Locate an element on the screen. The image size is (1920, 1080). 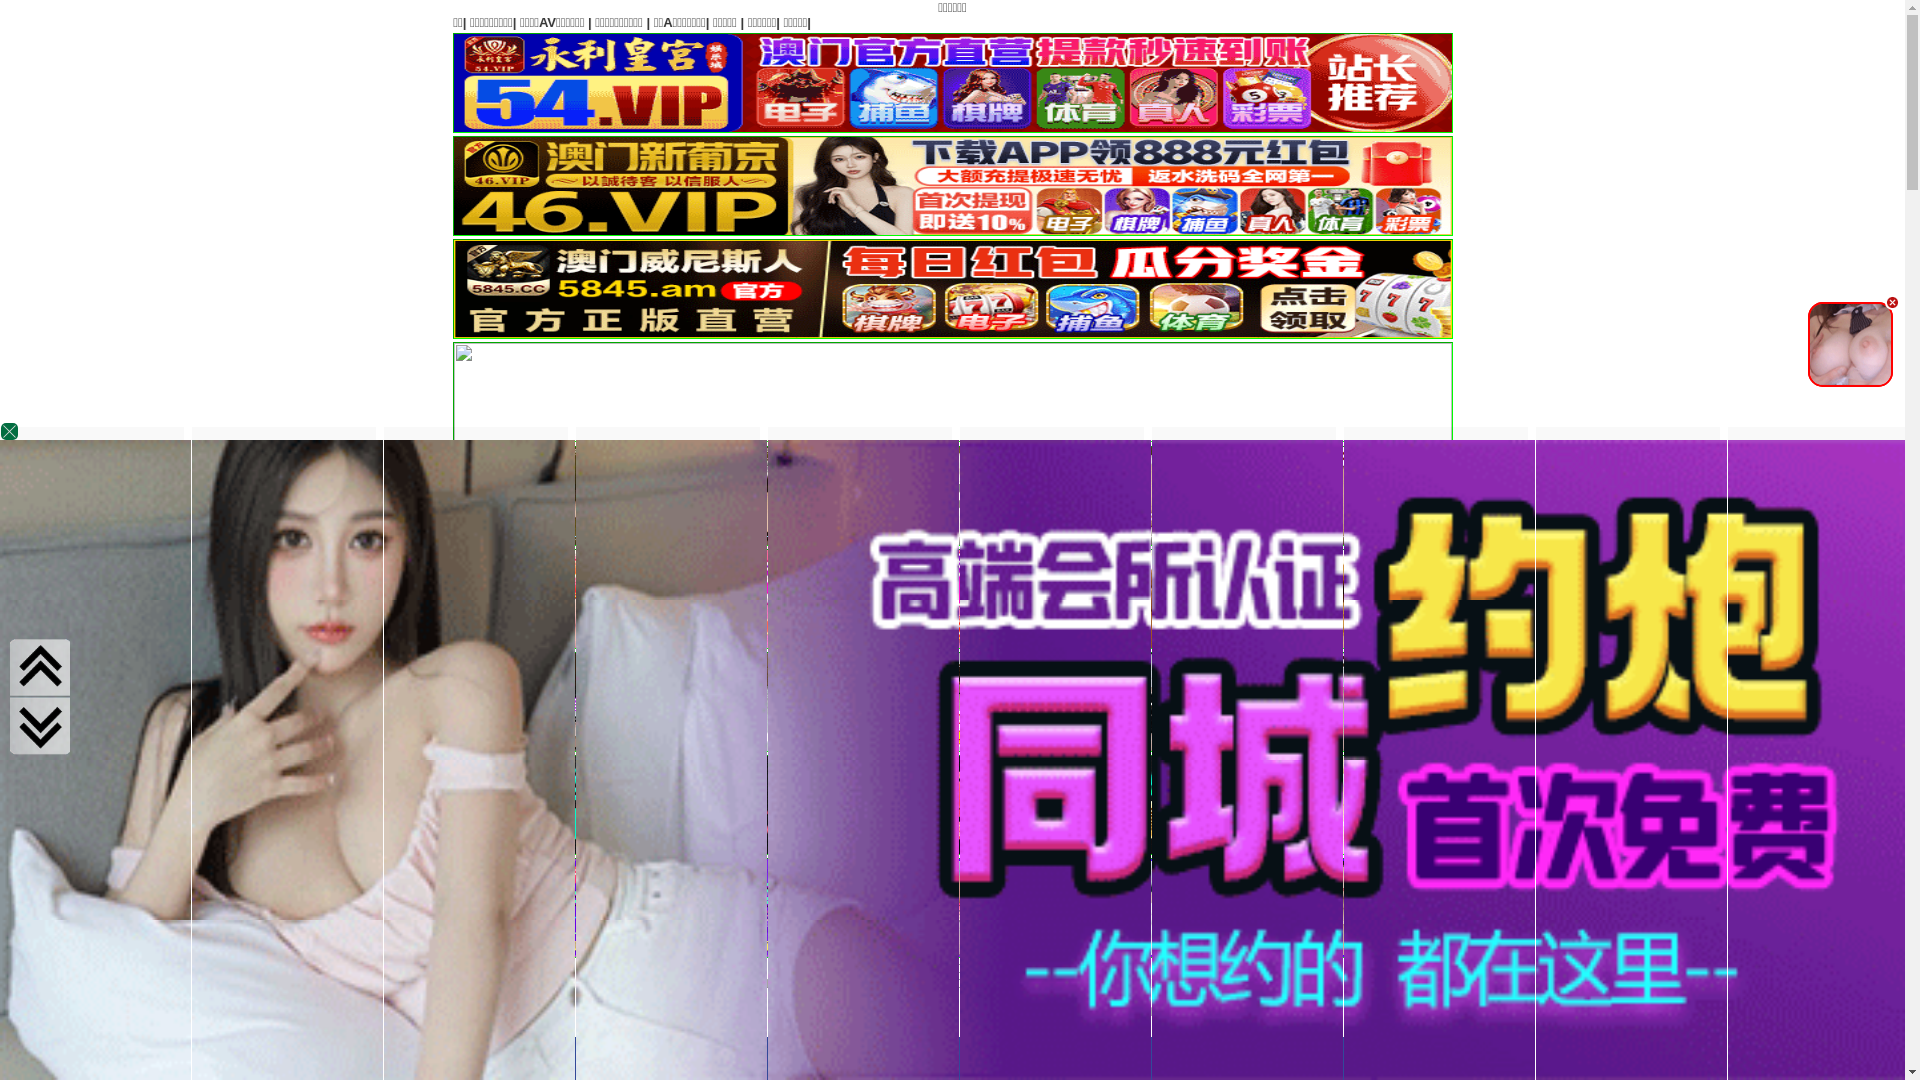
| is located at coordinates (914, 22).